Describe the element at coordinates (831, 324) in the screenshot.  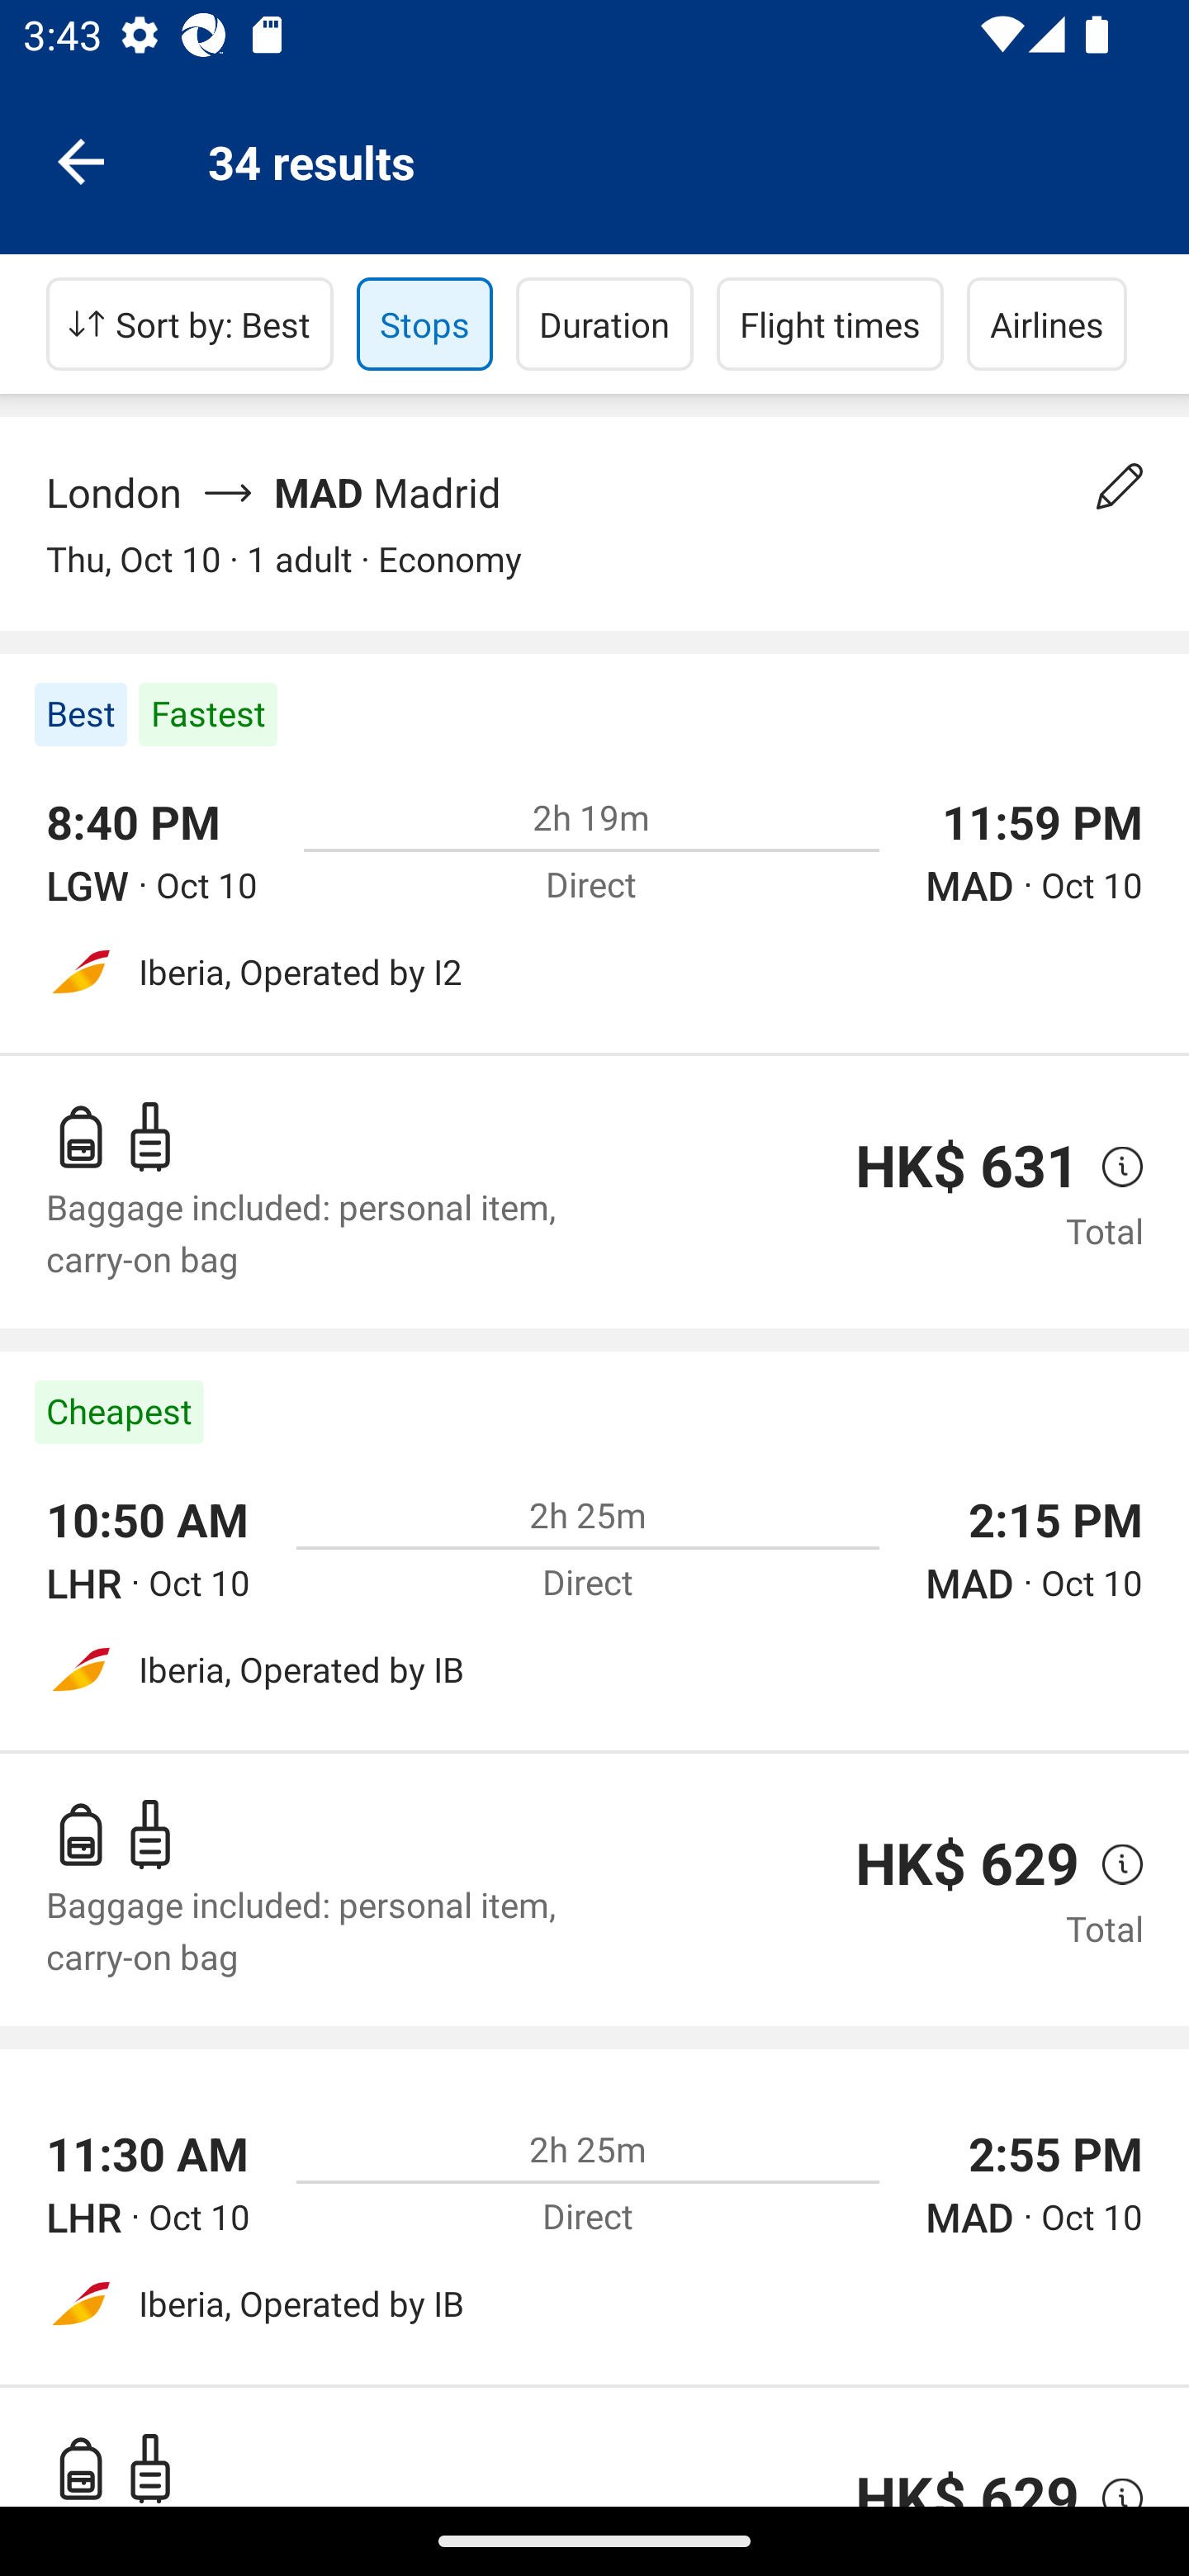
I see `Flight times` at that location.